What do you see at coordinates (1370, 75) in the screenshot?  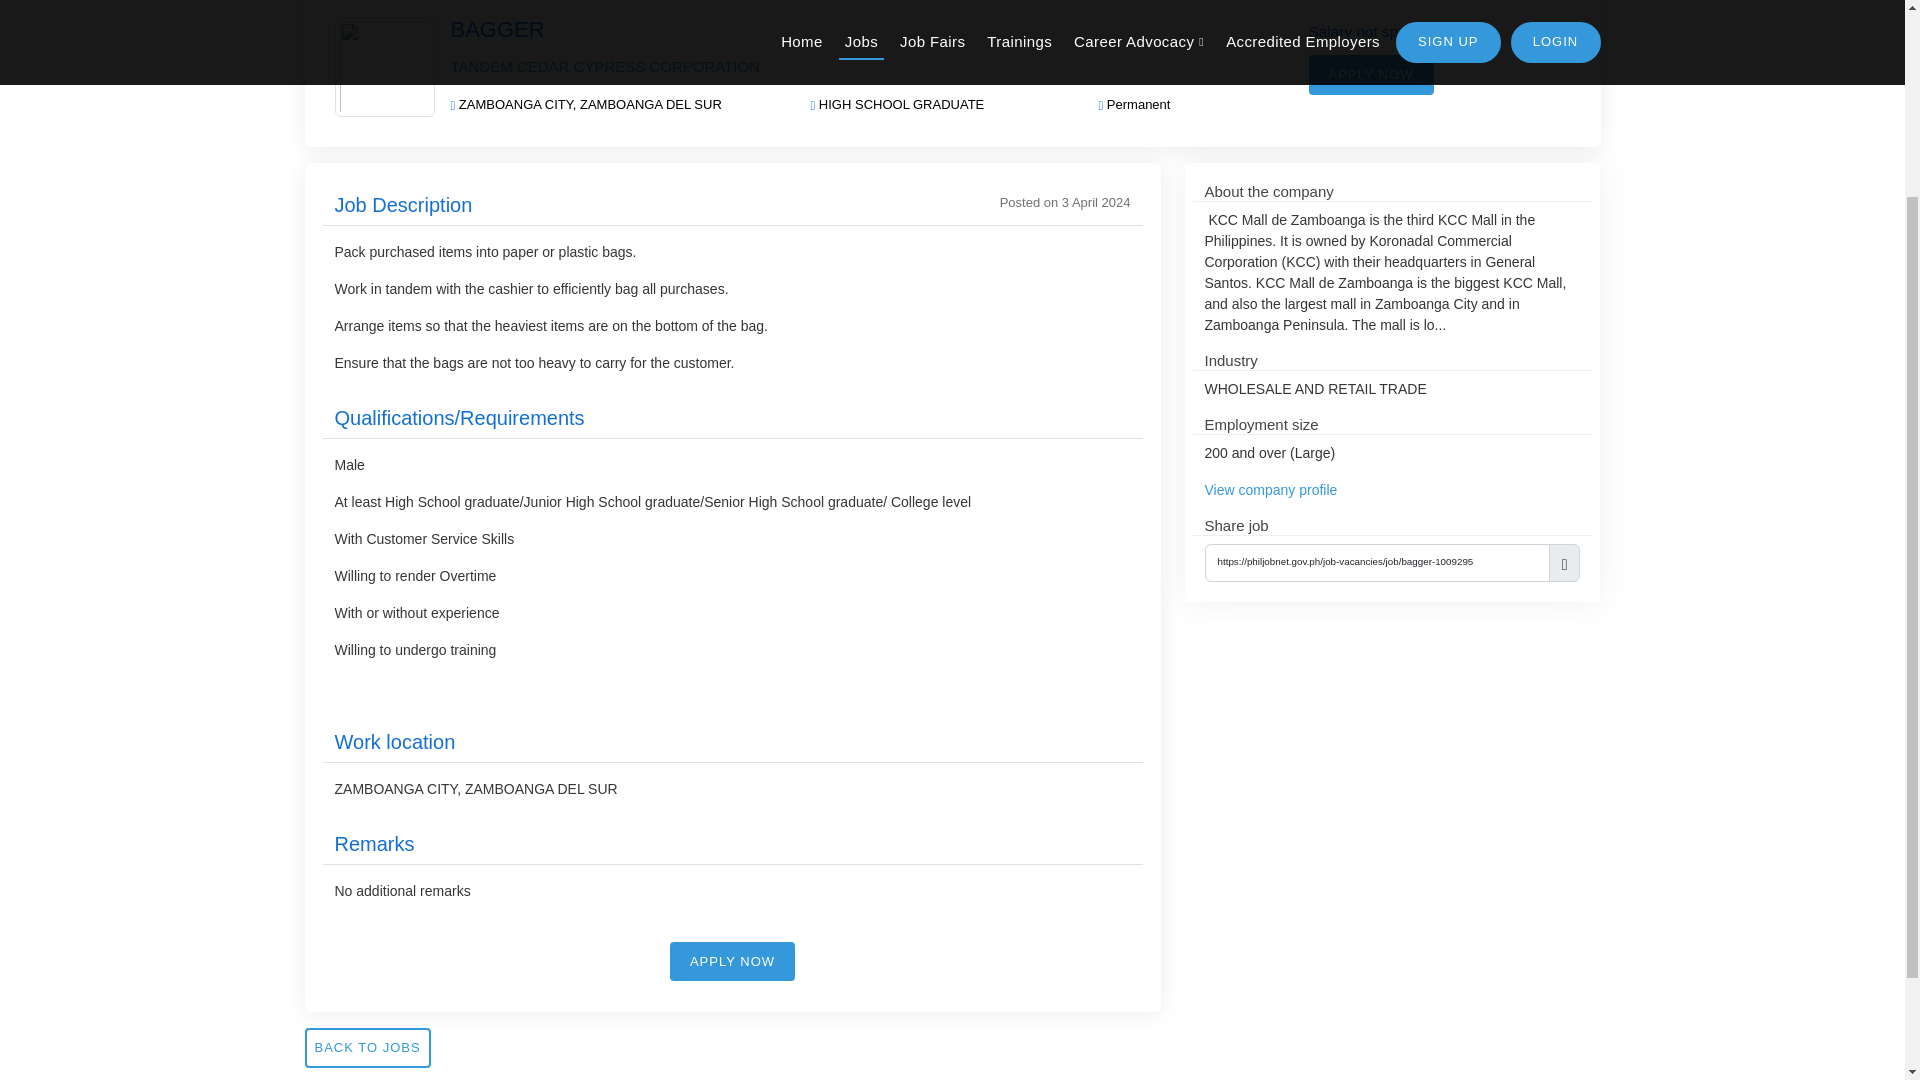 I see `APPLY NOW` at bounding box center [1370, 75].